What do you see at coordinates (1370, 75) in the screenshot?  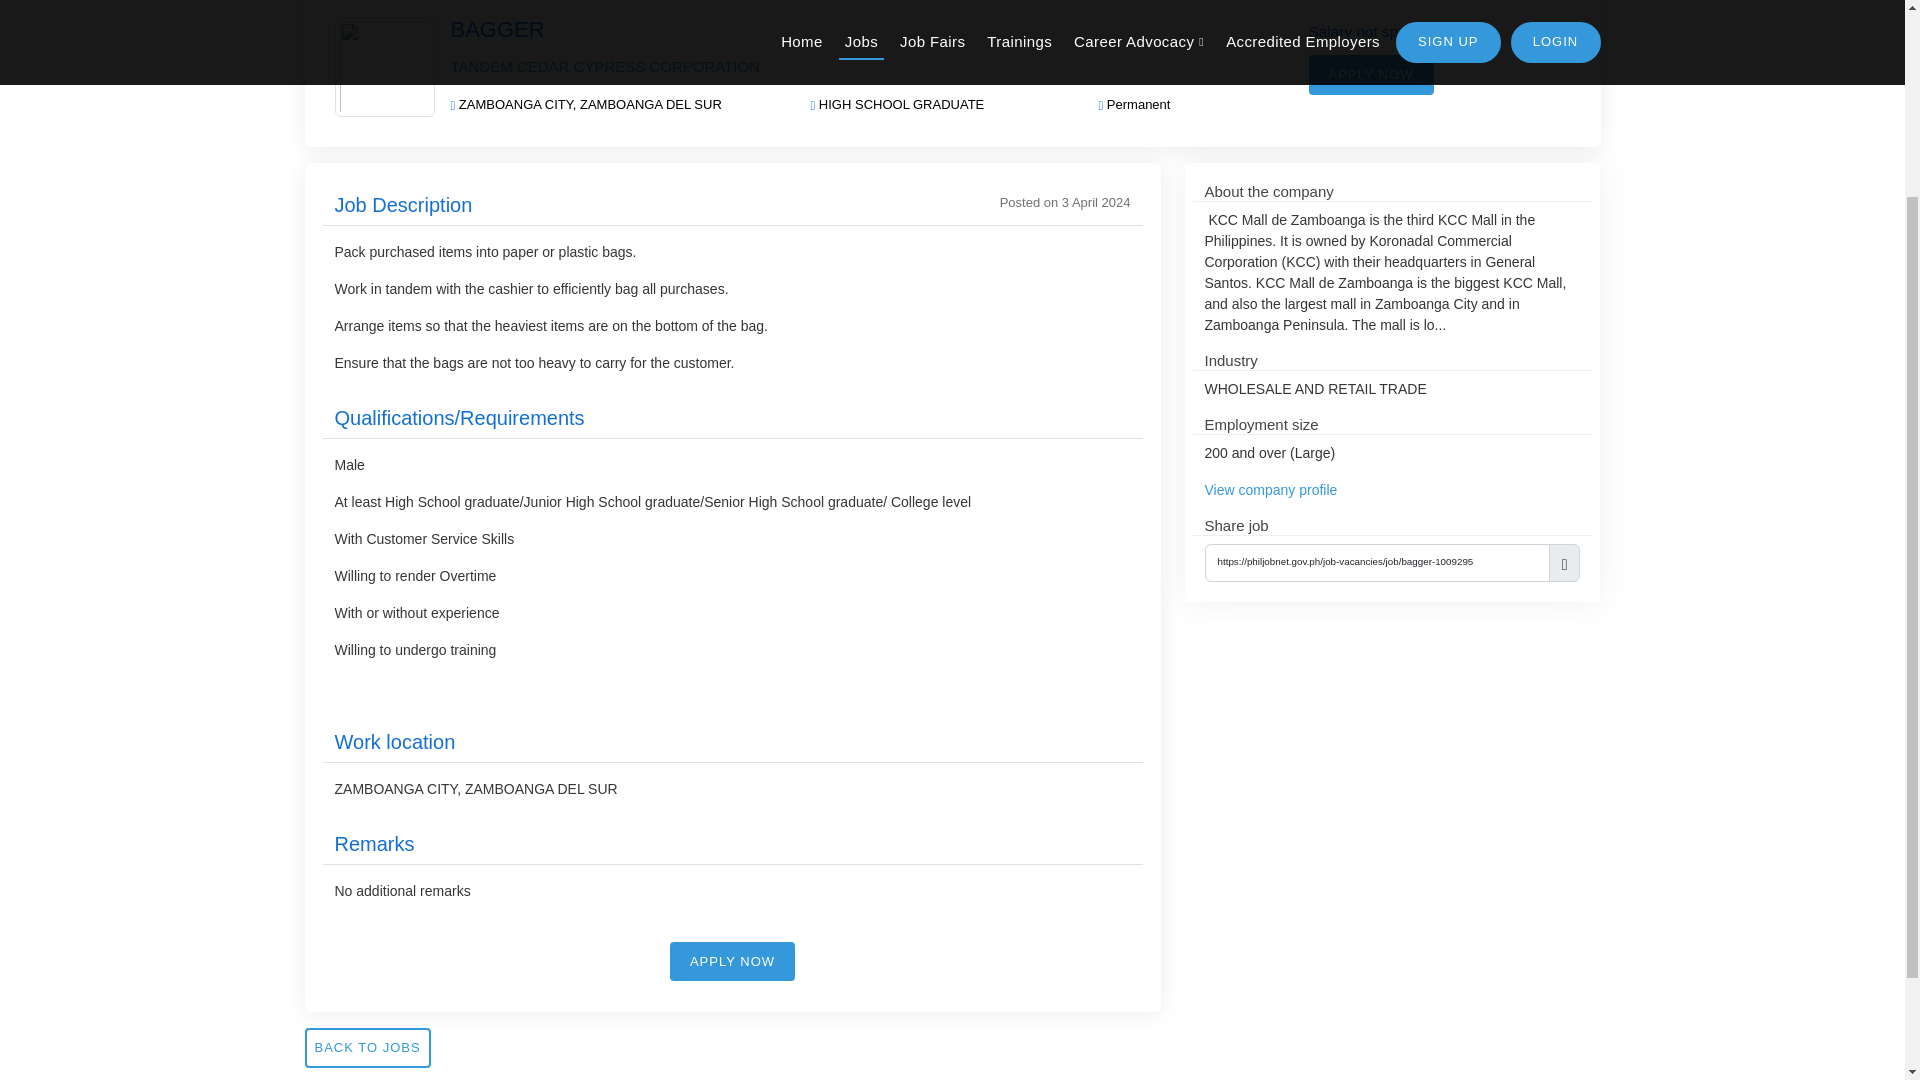 I see `APPLY NOW` at bounding box center [1370, 75].